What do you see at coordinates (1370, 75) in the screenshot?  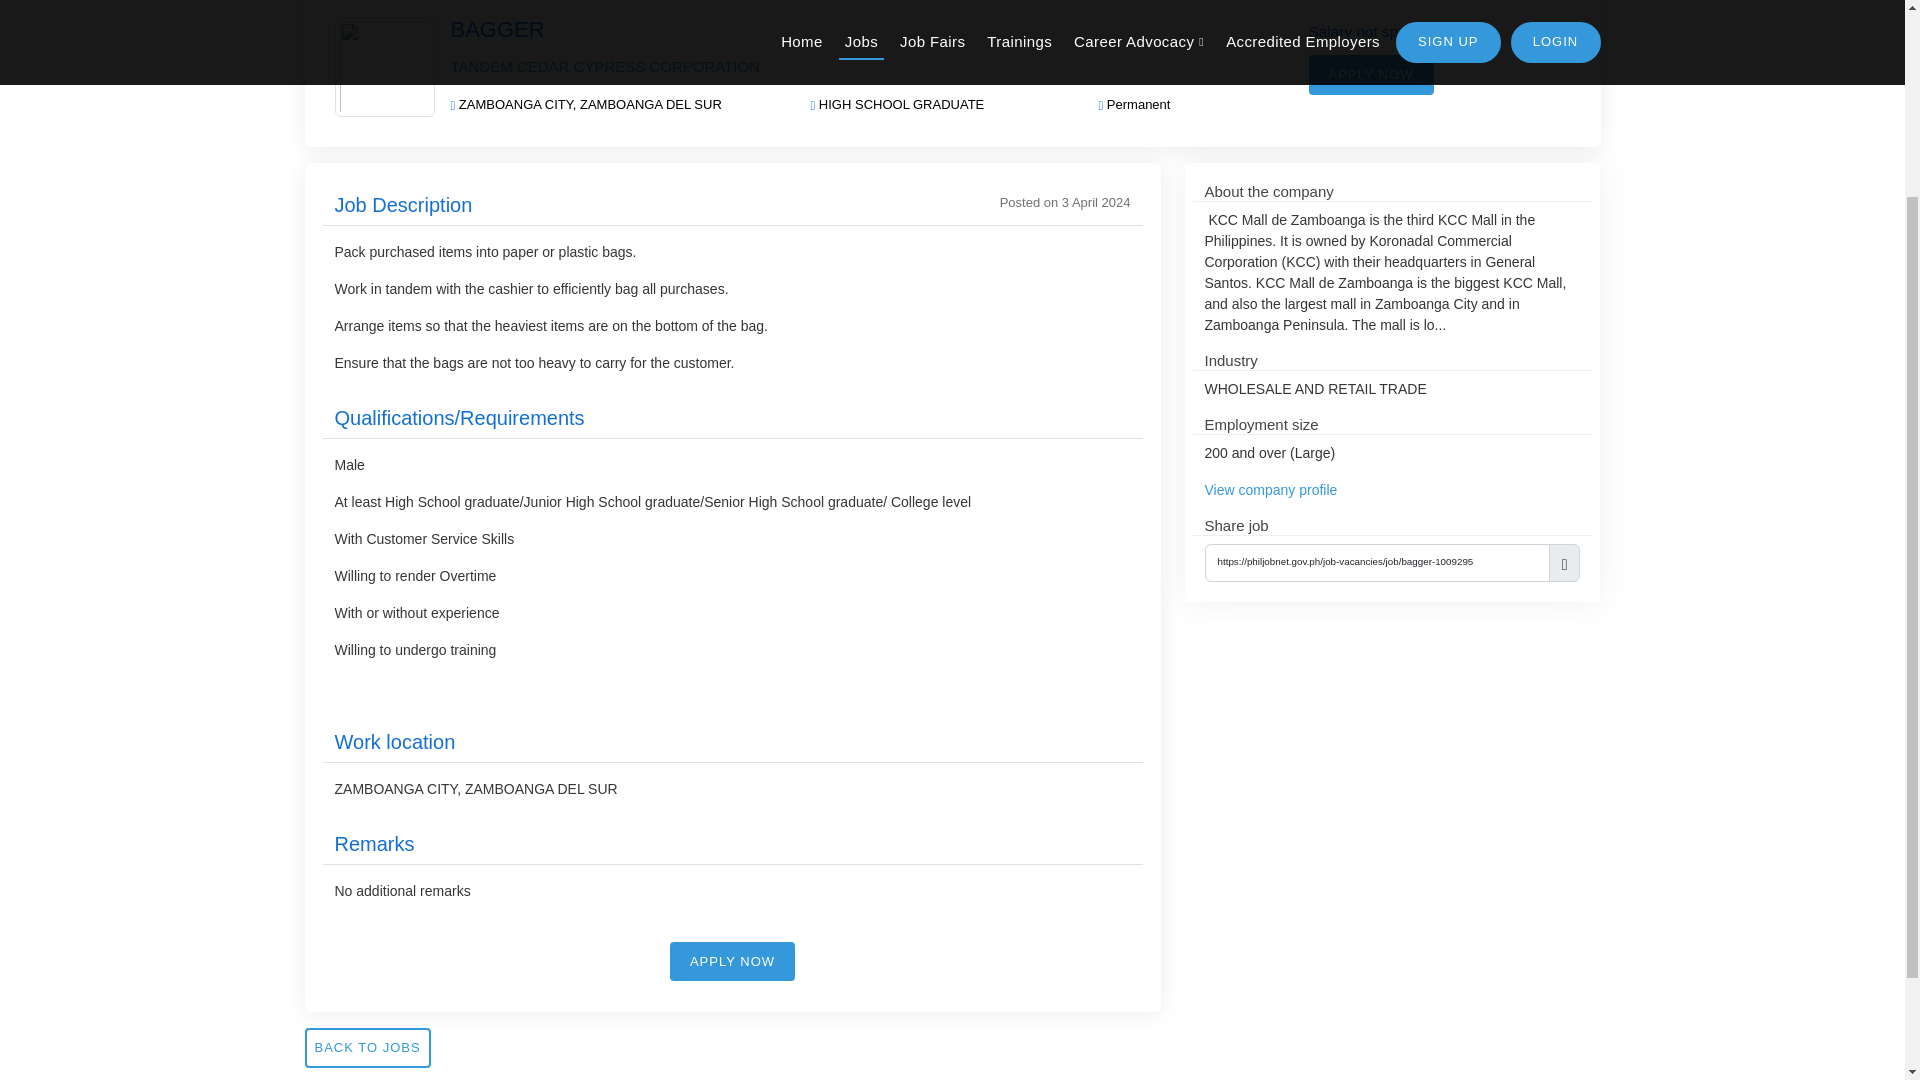 I see `APPLY NOW` at bounding box center [1370, 75].